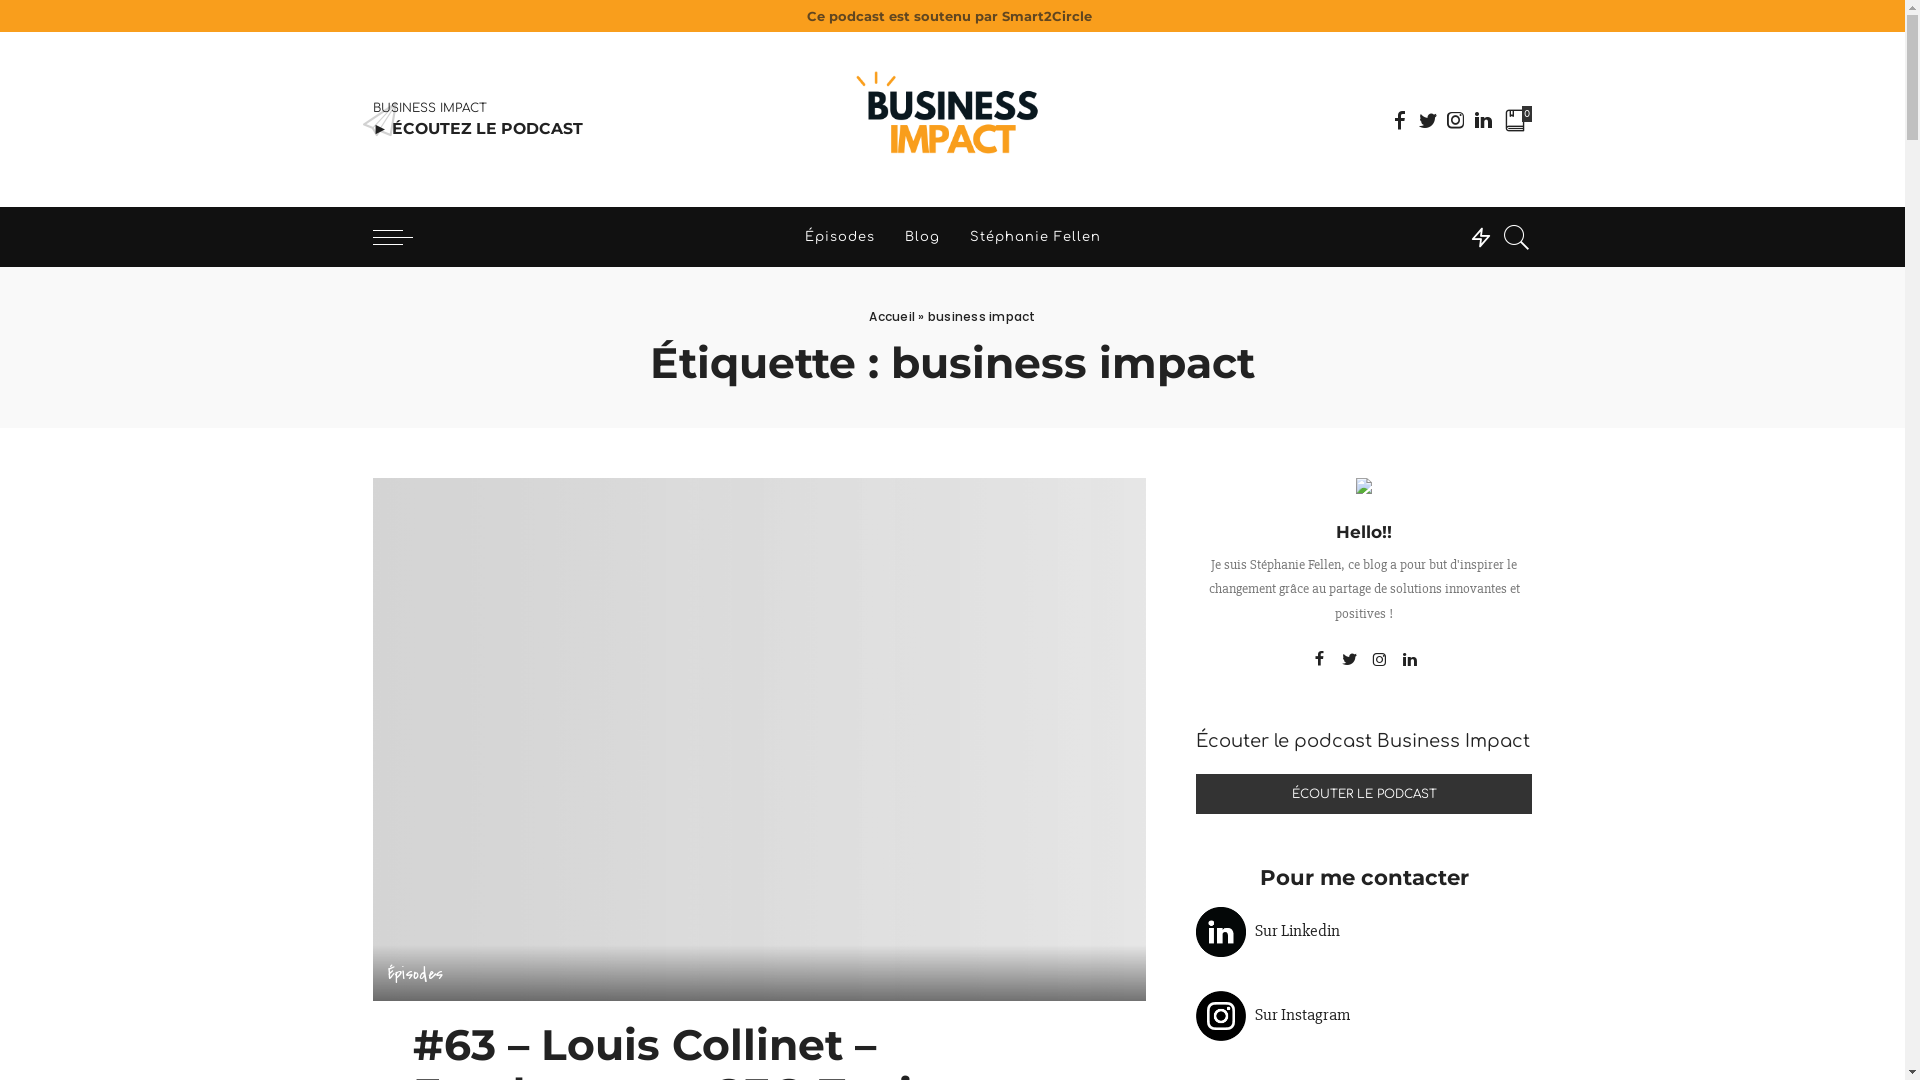 The width and height of the screenshot is (1920, 1080). I want to click on Ce podcast est soutenu par Smart2Circle, so click(952, 16).